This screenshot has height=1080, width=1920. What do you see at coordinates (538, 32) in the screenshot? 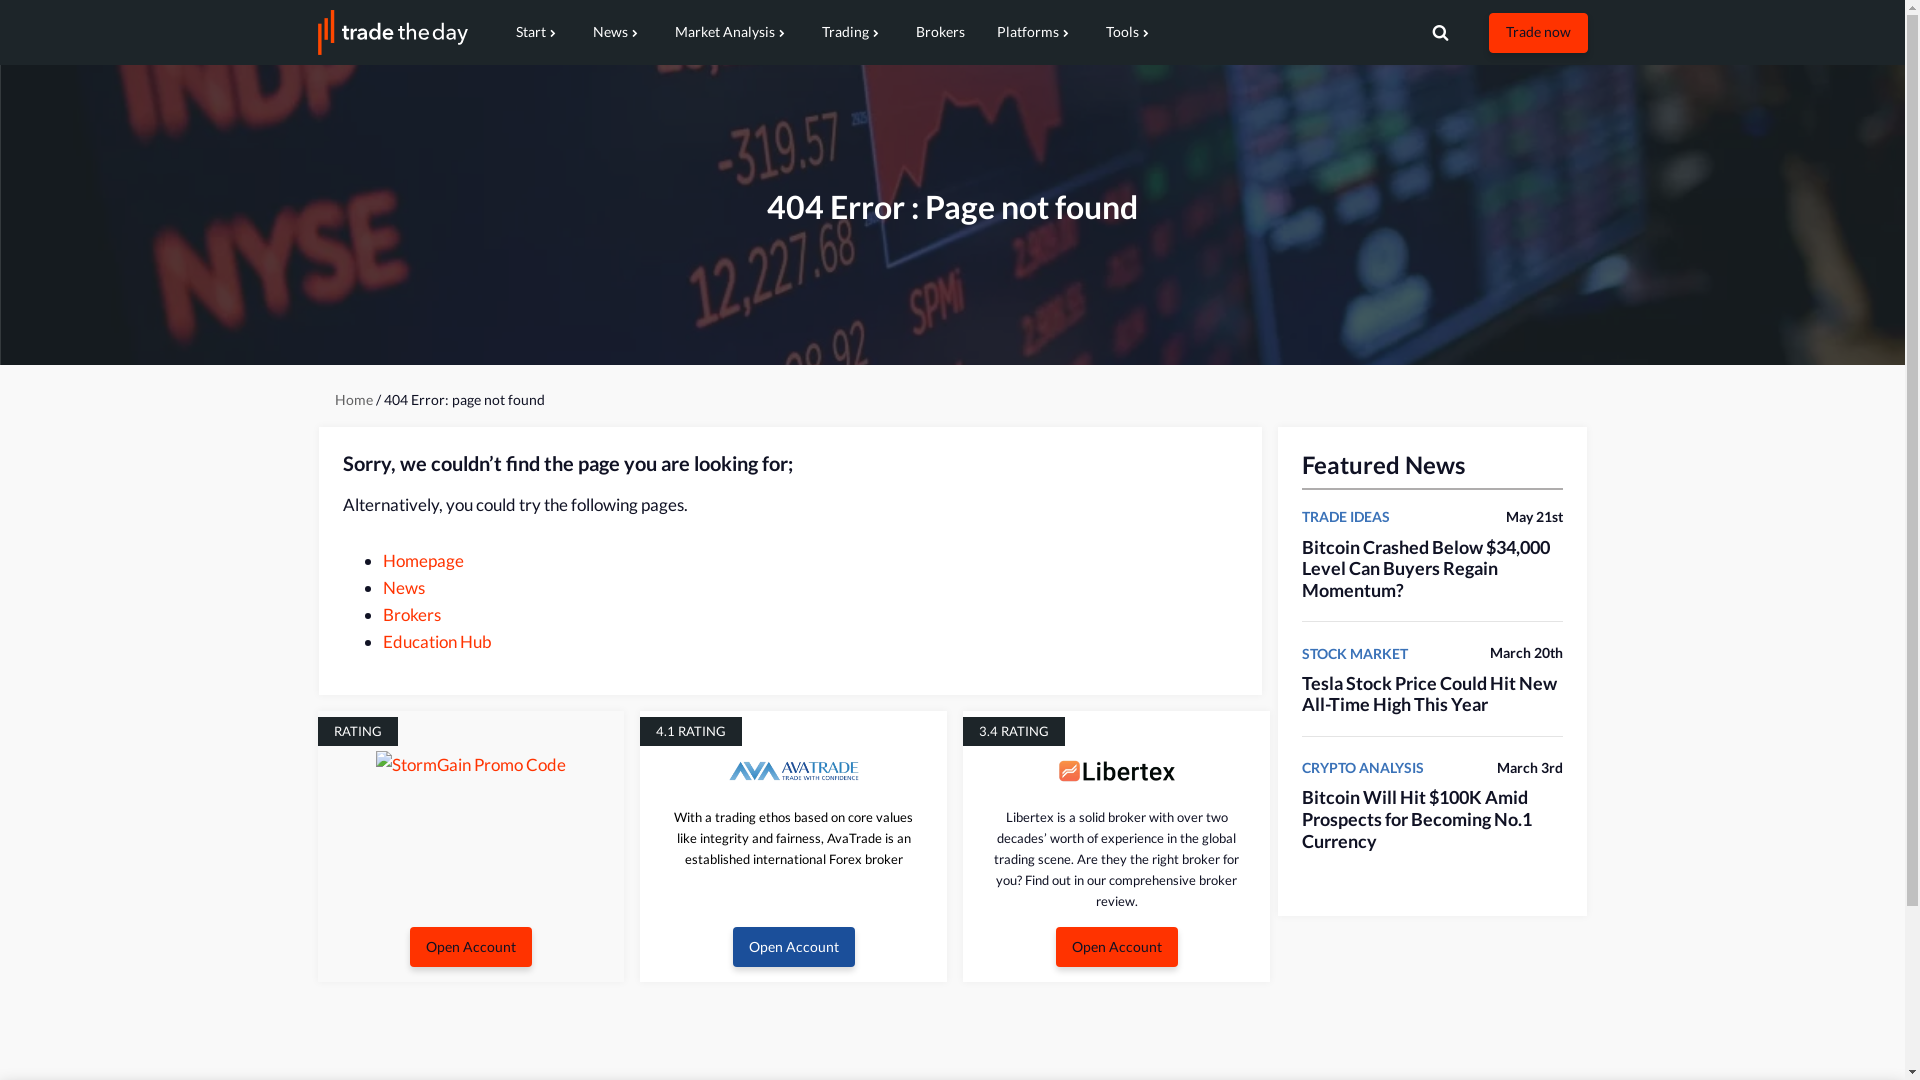
I see `Start` at bounding box center [538, 32].